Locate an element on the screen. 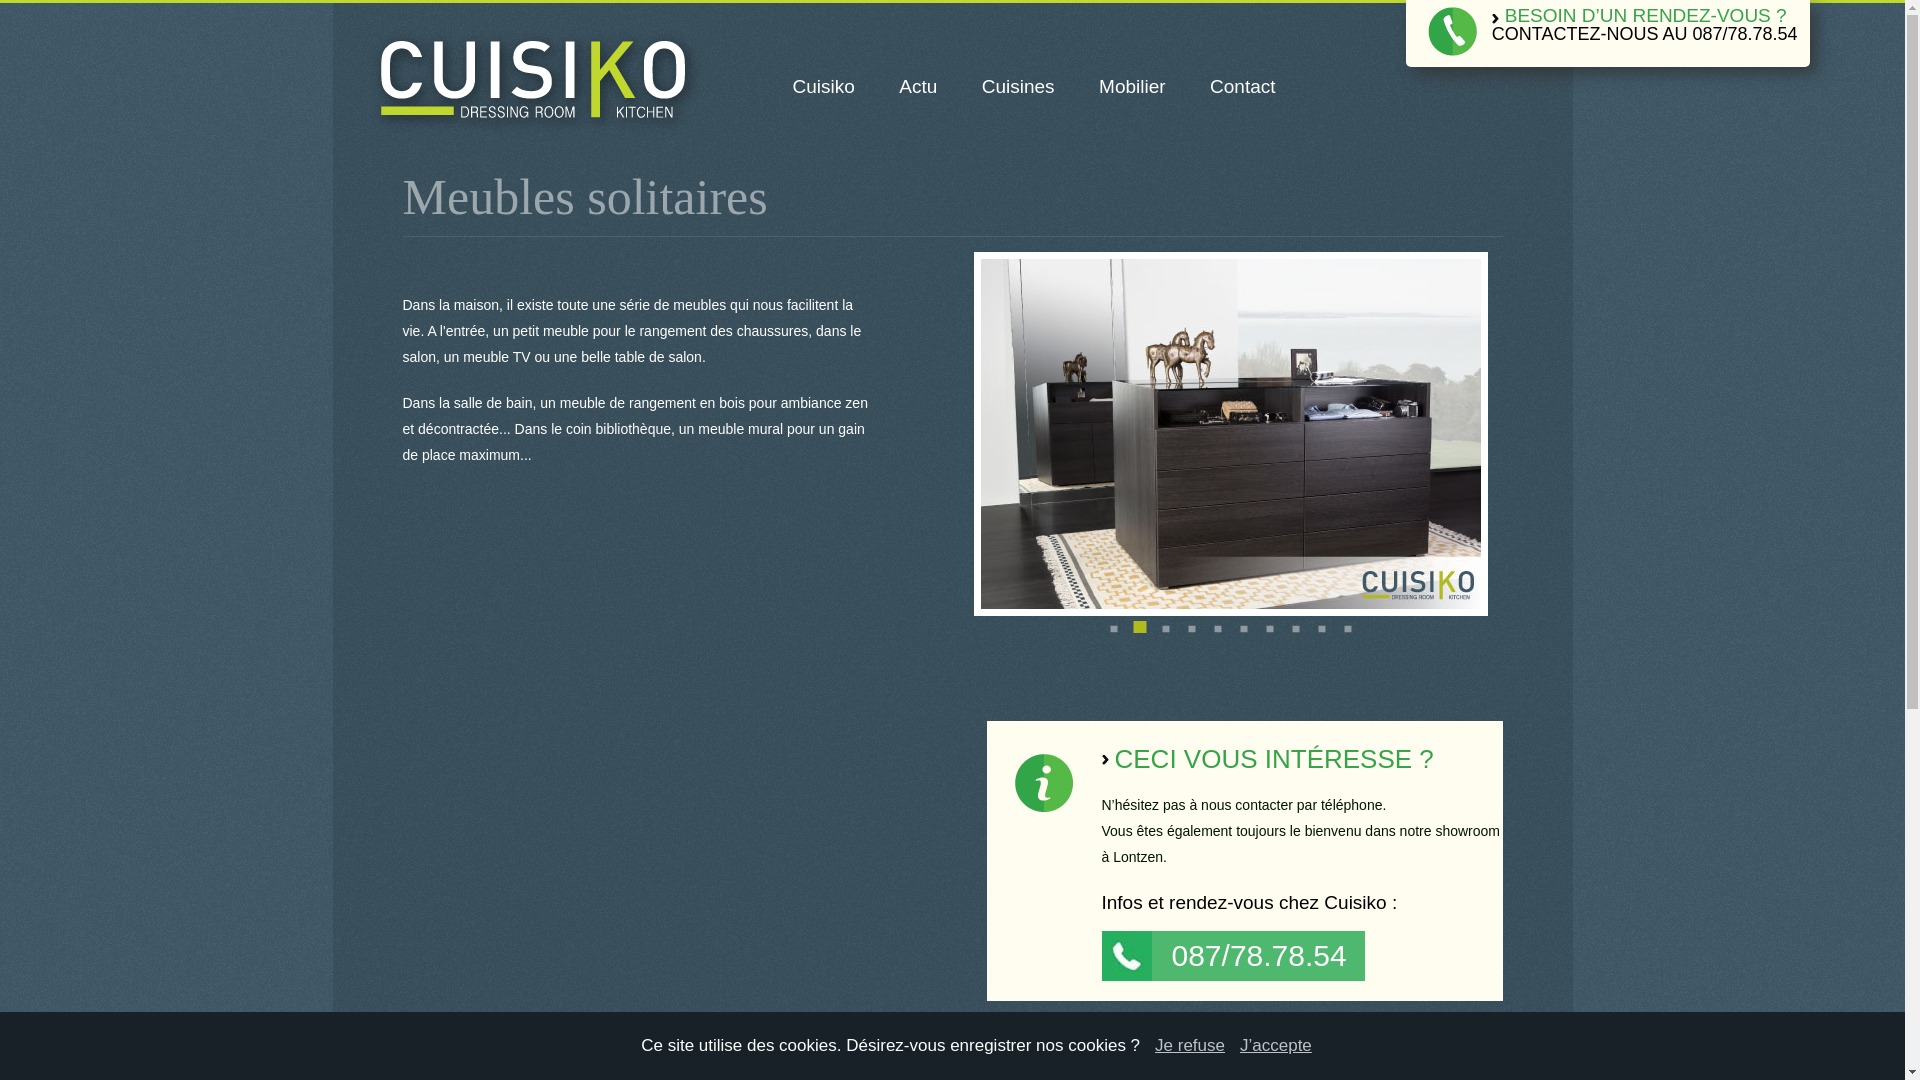  3 is located at coordinates (1165, 630).